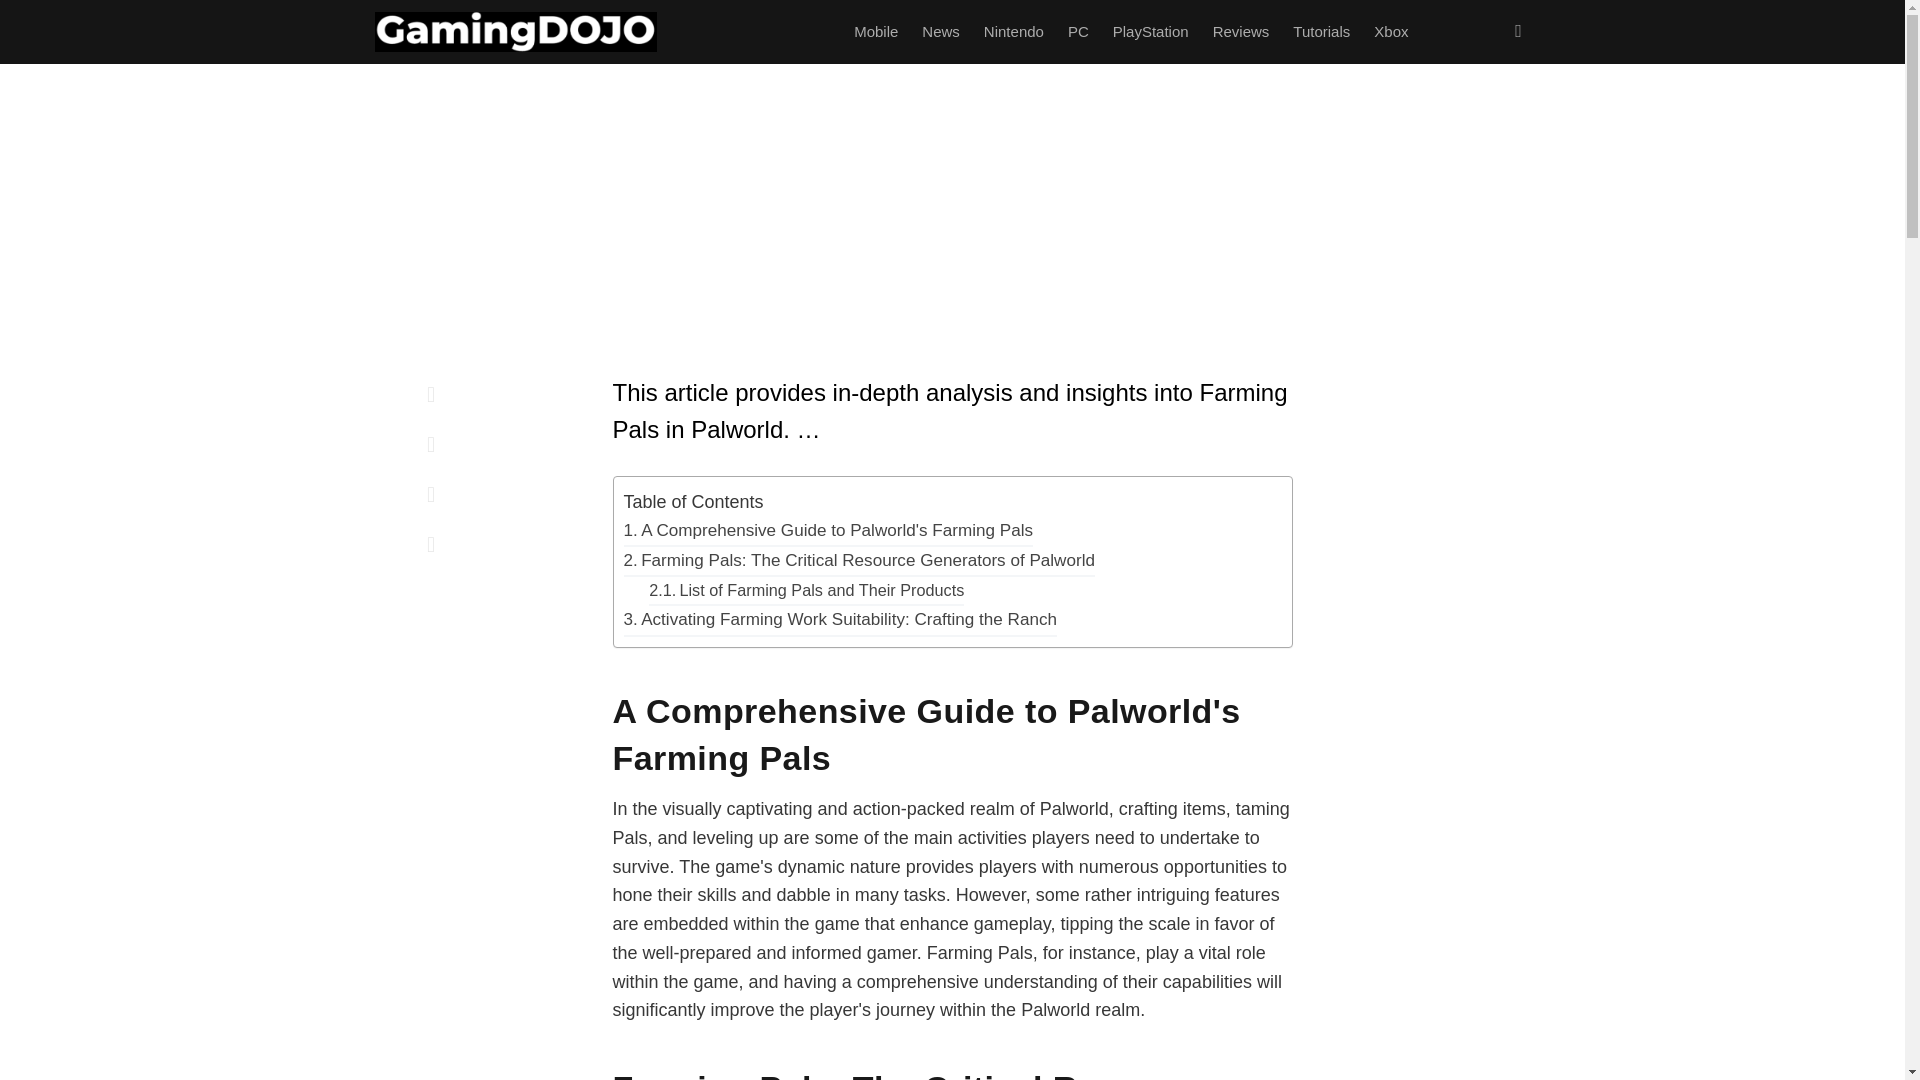 The image size is (1920, 1080). Describe the element at coordinates (1242, 32) in the screenshot. I see `Reviews` at that location.